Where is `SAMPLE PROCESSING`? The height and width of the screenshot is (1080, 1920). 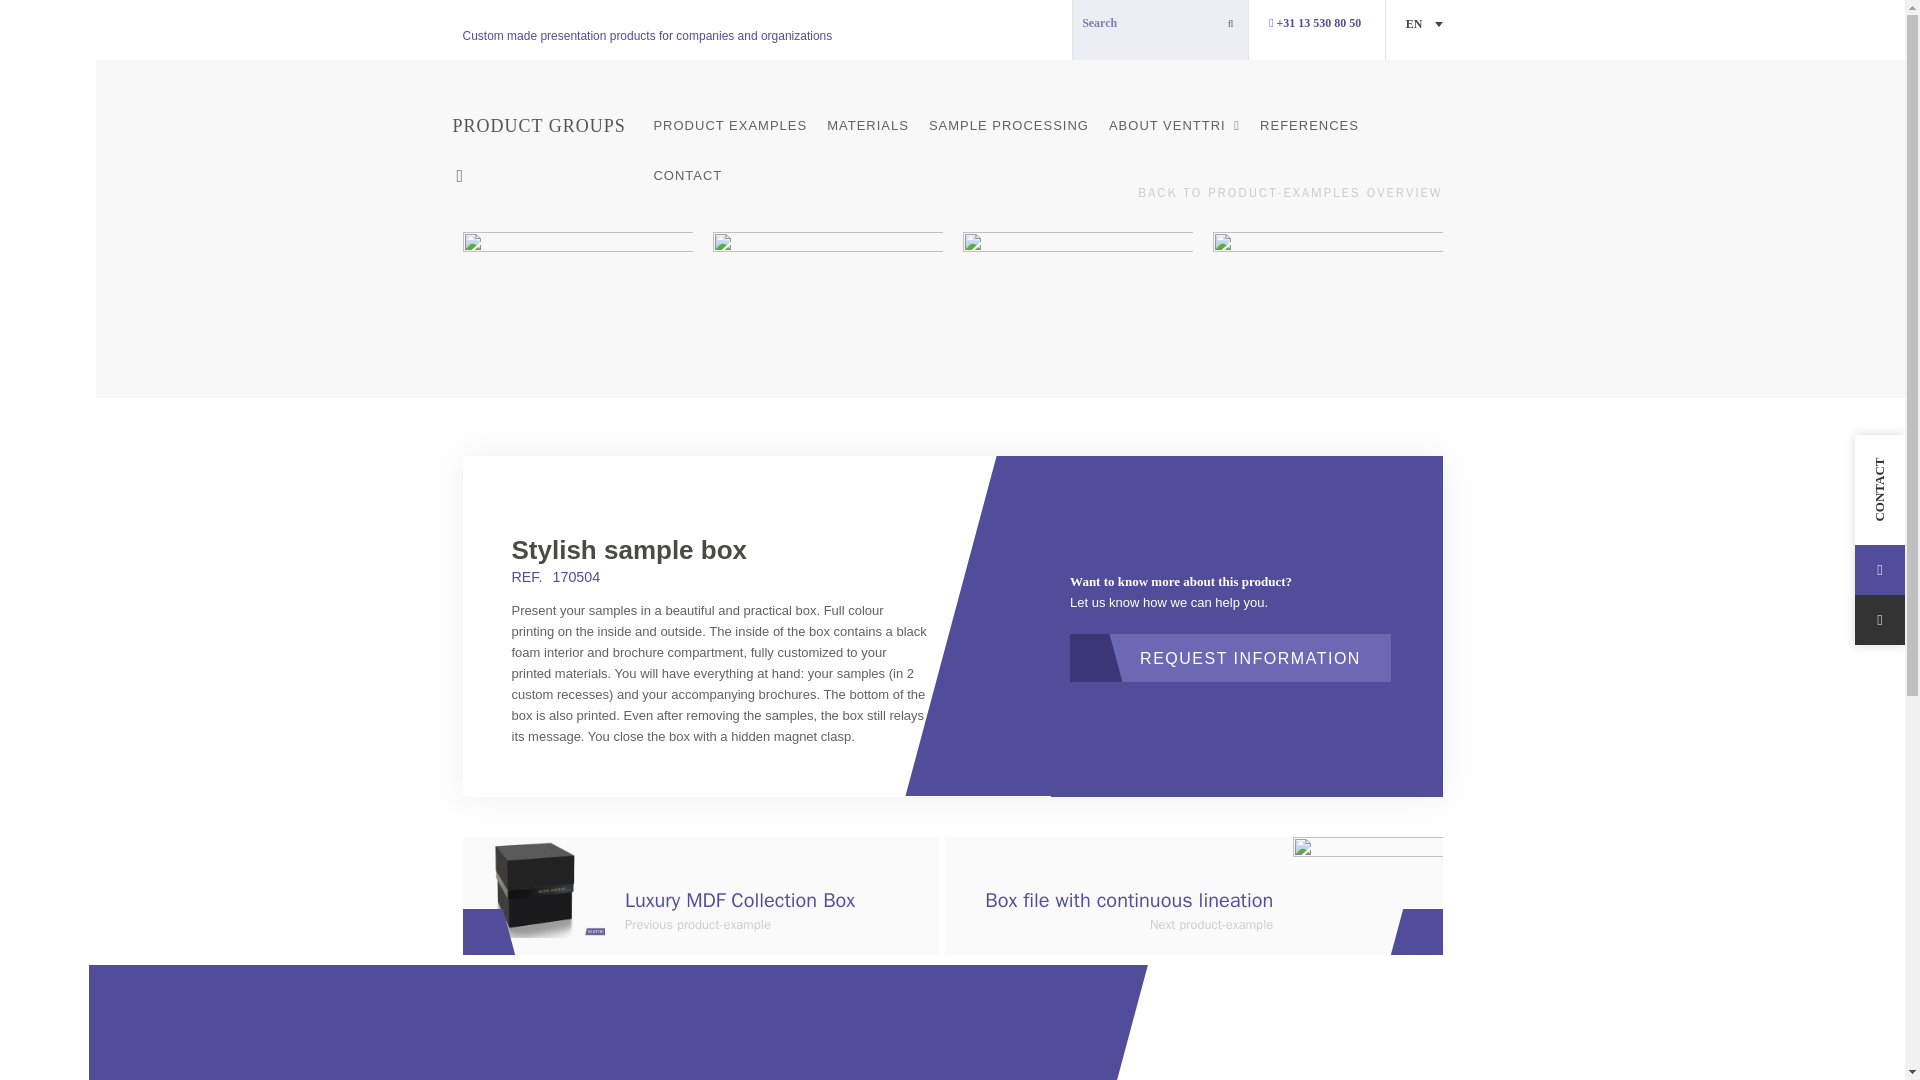 SAMPLE PROCESSING is located at coordinates (1008, 126).